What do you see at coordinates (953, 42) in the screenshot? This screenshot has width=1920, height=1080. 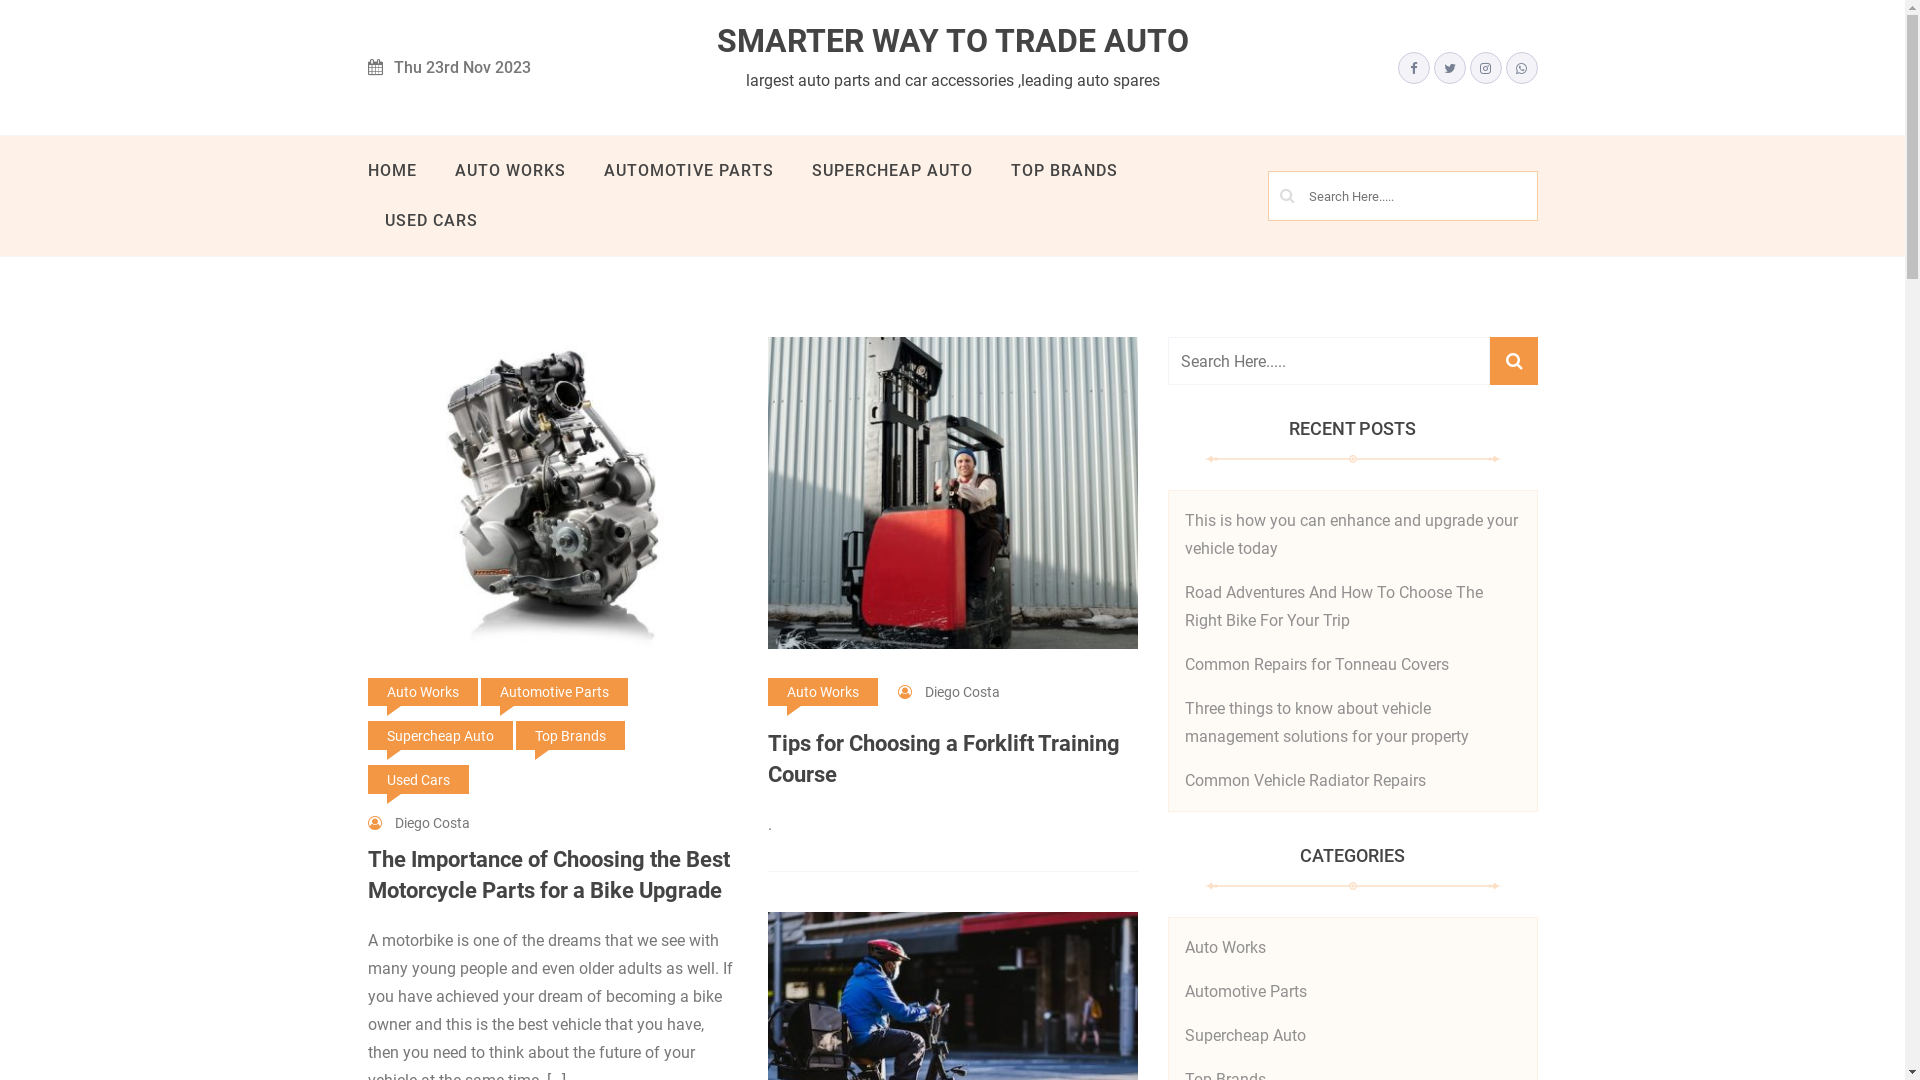 I see `SMARTER WAY TO TRADE AUTO` at bounding box center [953, 42].